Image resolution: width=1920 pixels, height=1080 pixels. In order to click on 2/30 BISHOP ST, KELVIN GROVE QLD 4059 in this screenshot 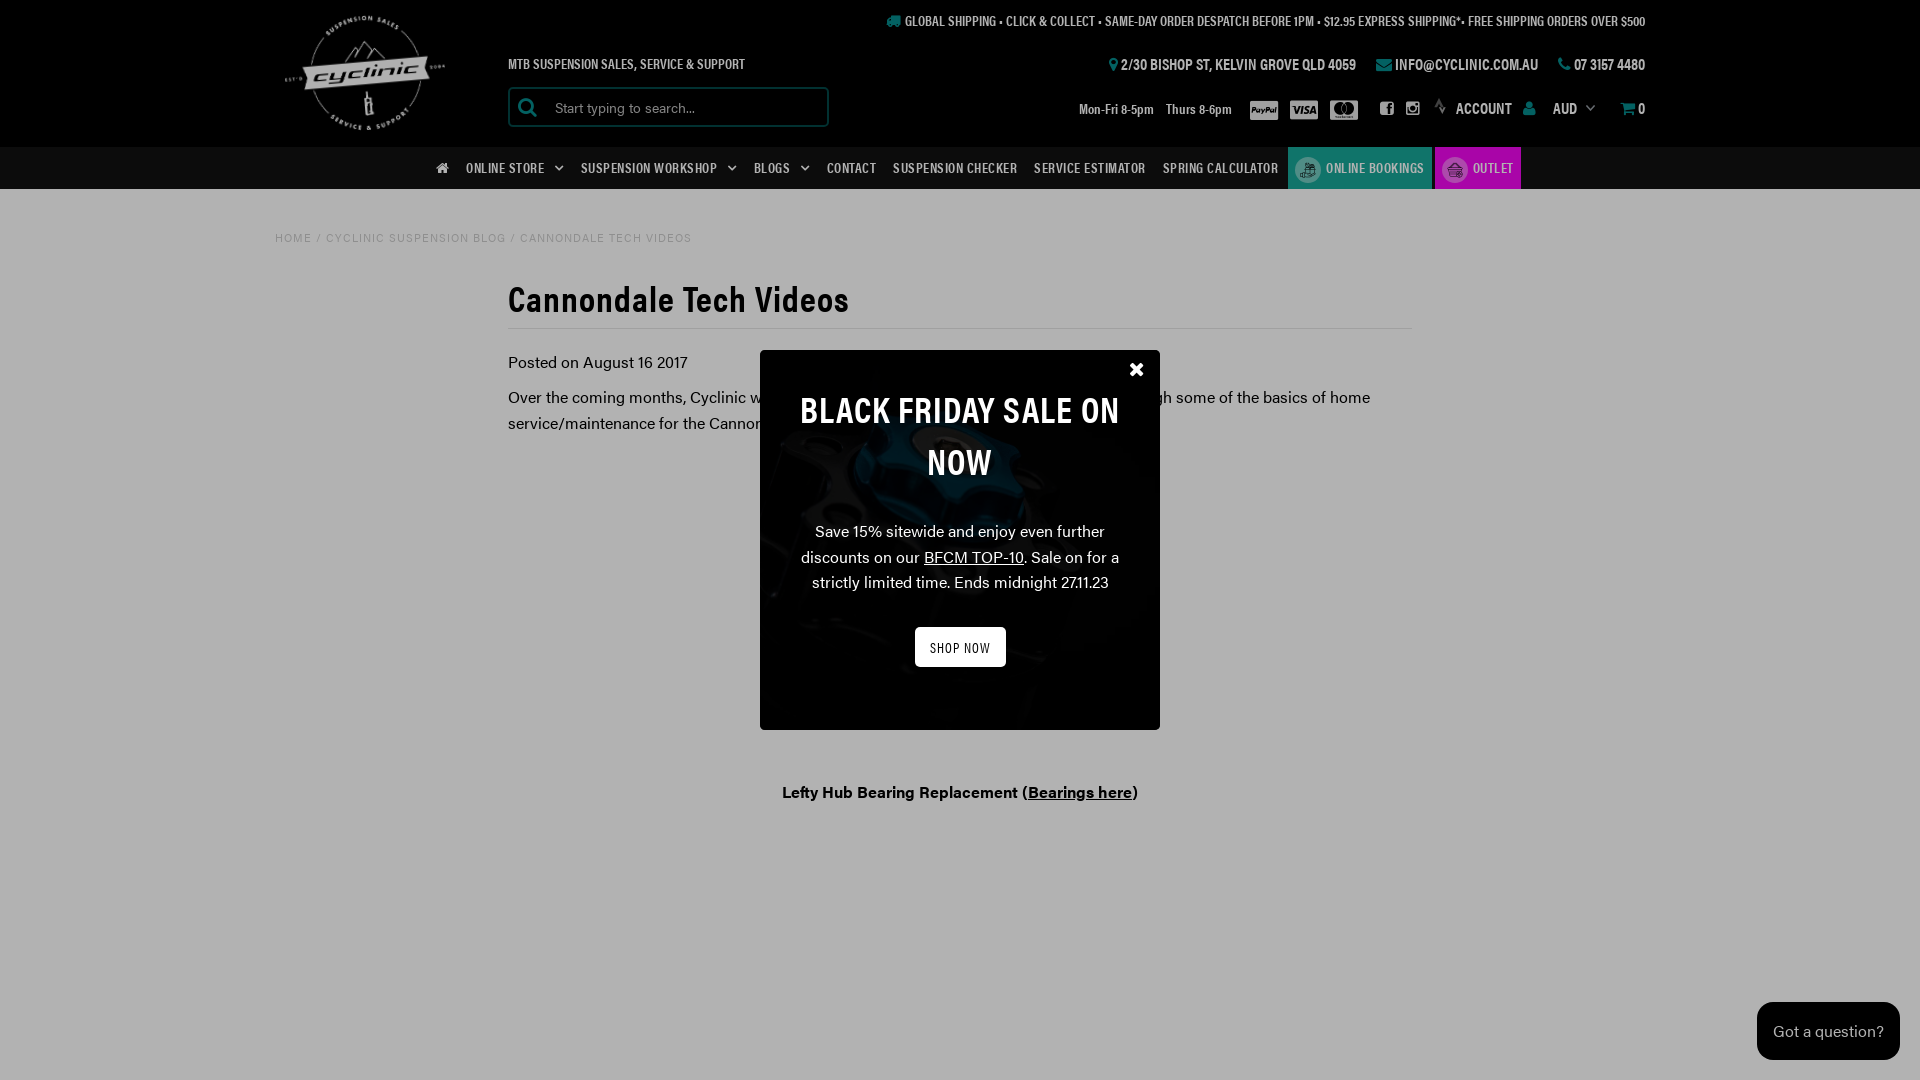, I will do `click(1228, 64)`.